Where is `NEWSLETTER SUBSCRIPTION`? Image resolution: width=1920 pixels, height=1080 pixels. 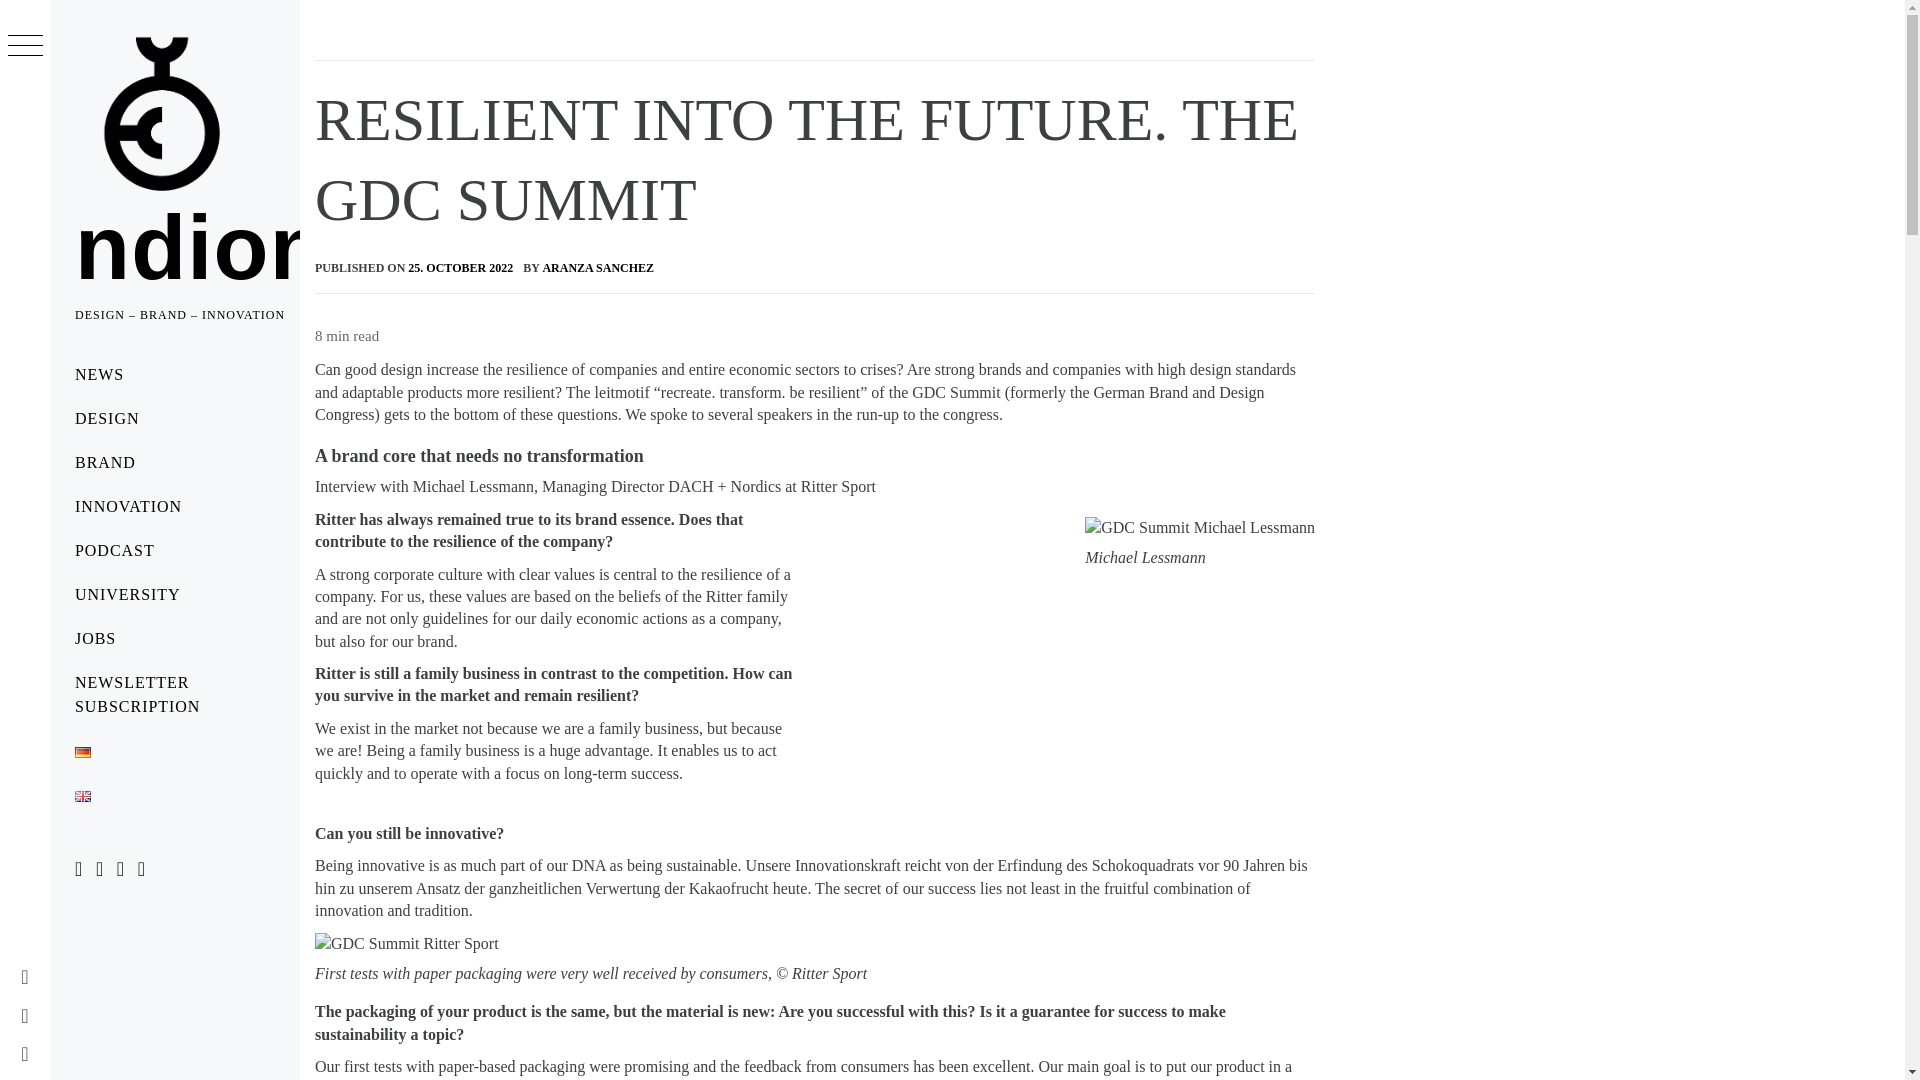
NEWSLETTER SUBSCRIPTION is located at coordinates (174, 694).